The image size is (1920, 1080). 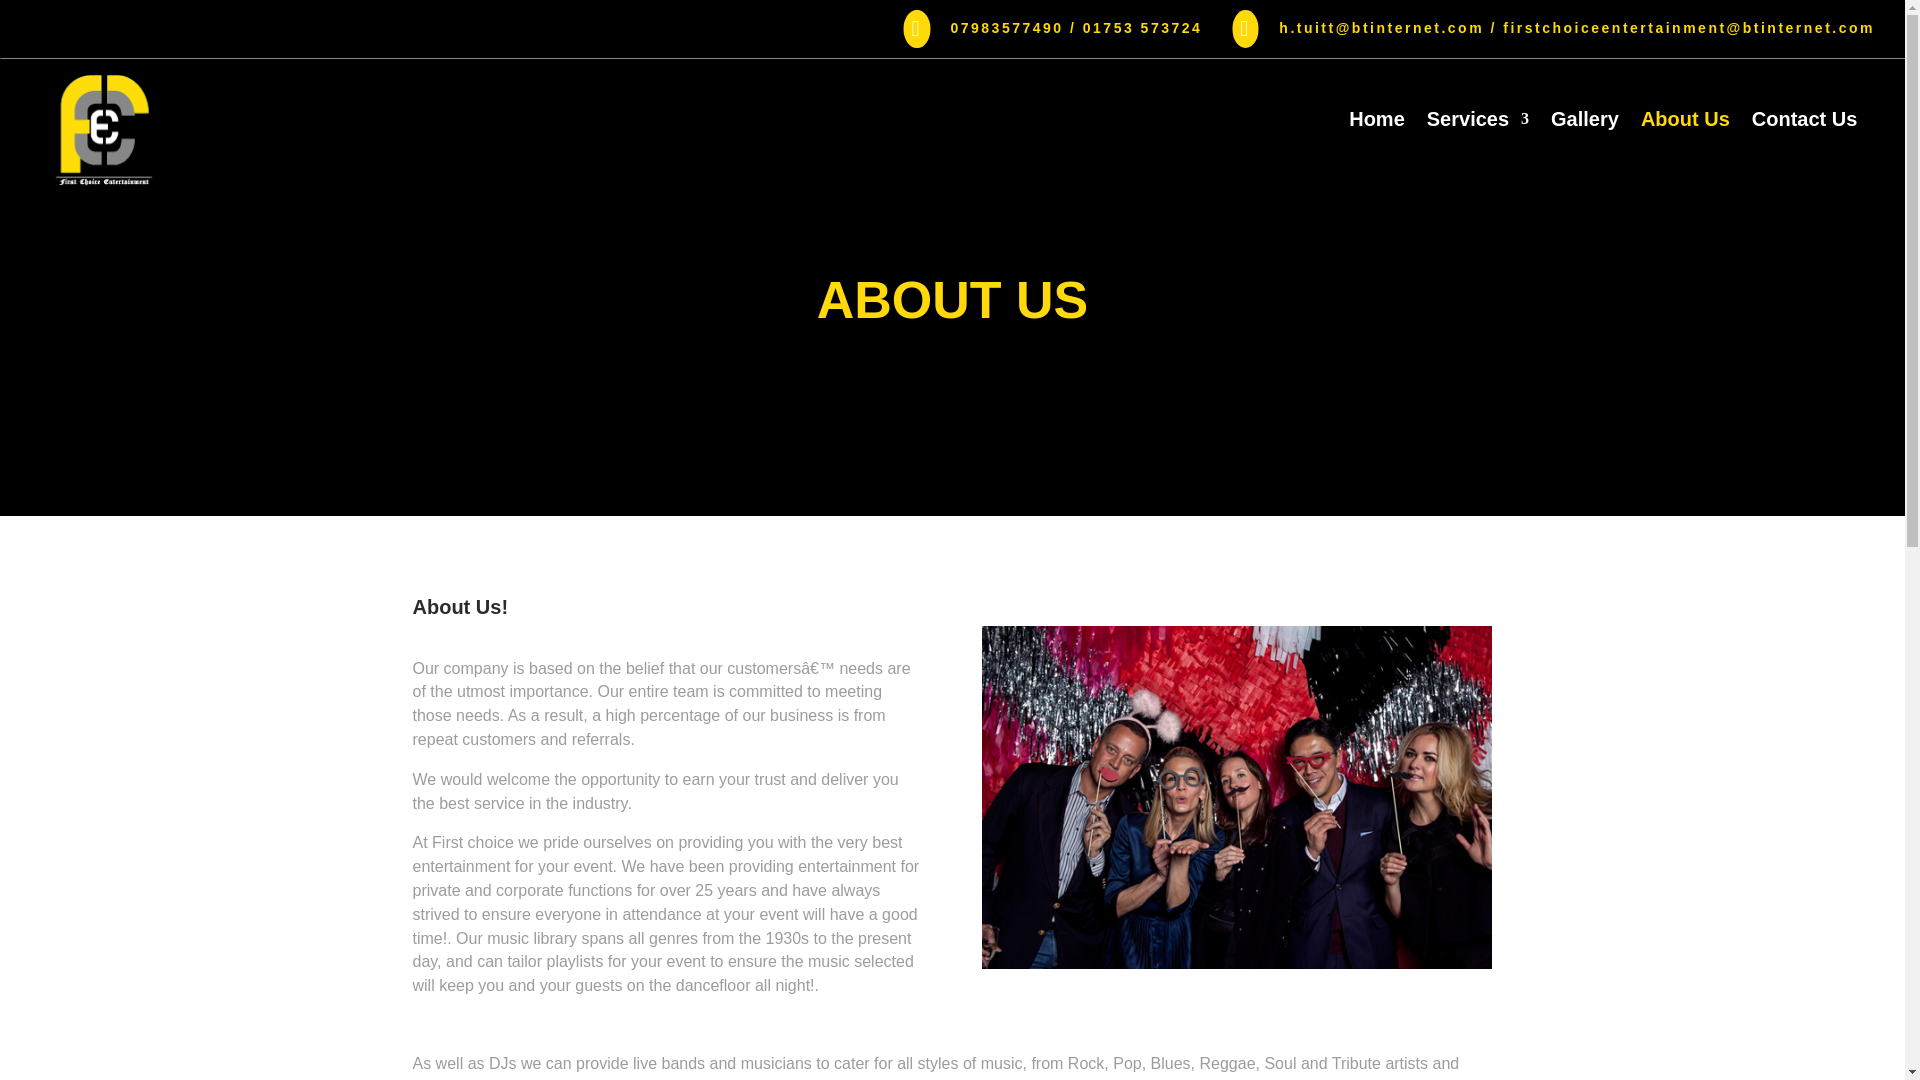 What do you see at coordinates (104, 130) in the screenshot?
I see `58` at bounding box center [104, 130].